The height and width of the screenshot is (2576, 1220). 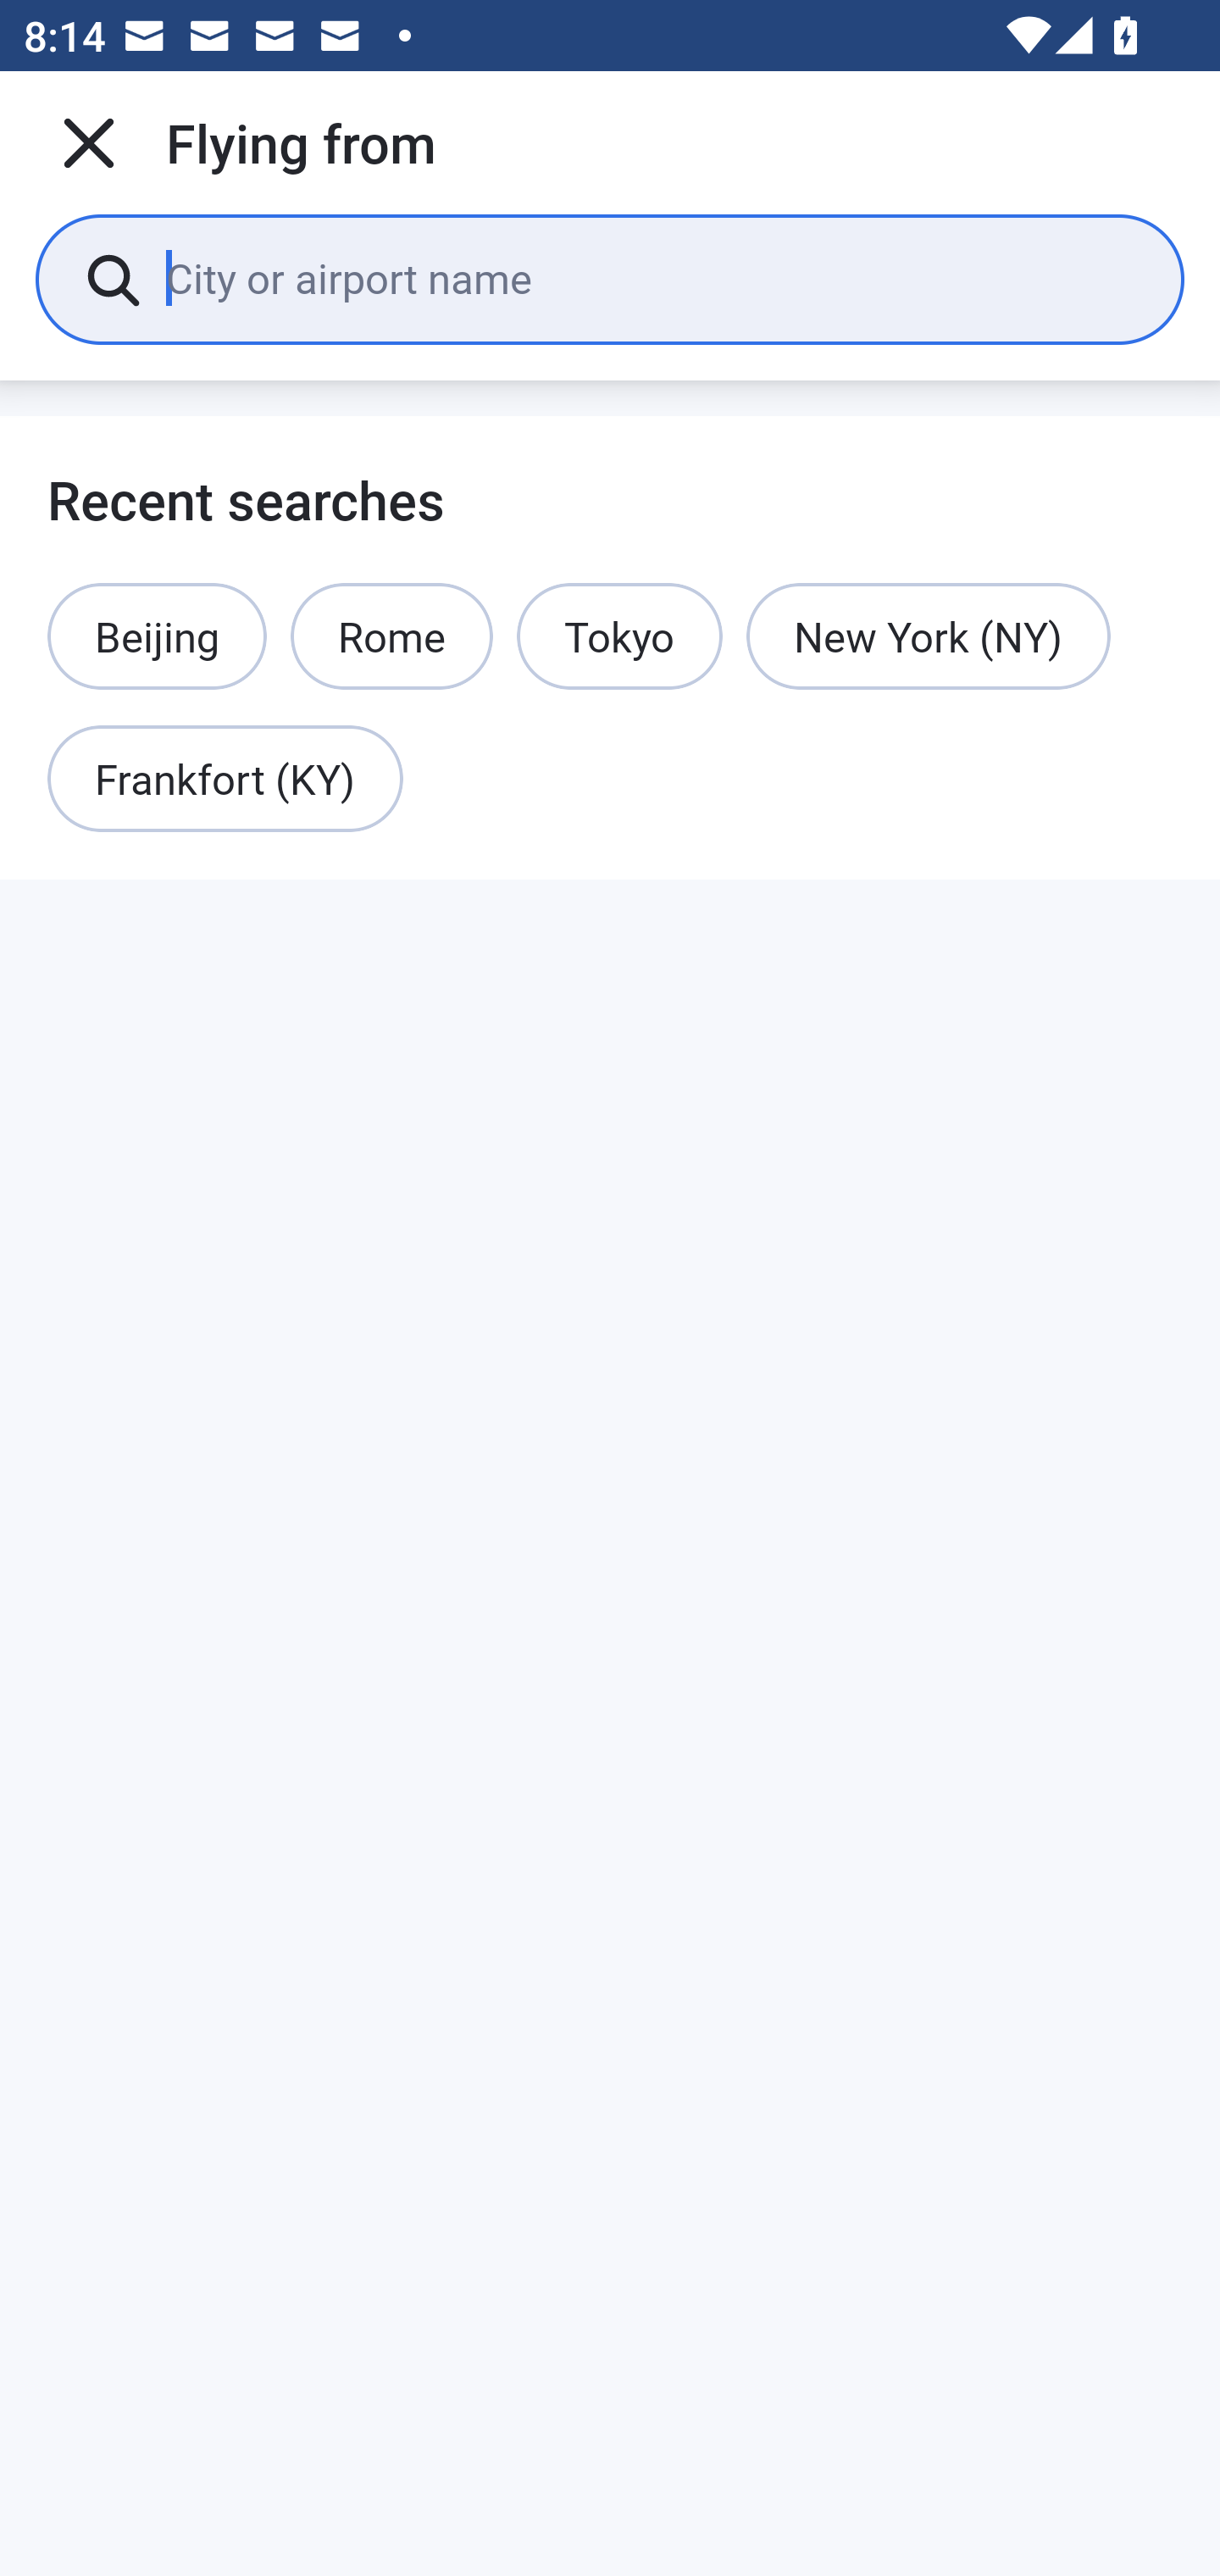 What do you see at coordinates (391, 636) in the screenshot?
I see `Rome` at bounding box center [391, 636].